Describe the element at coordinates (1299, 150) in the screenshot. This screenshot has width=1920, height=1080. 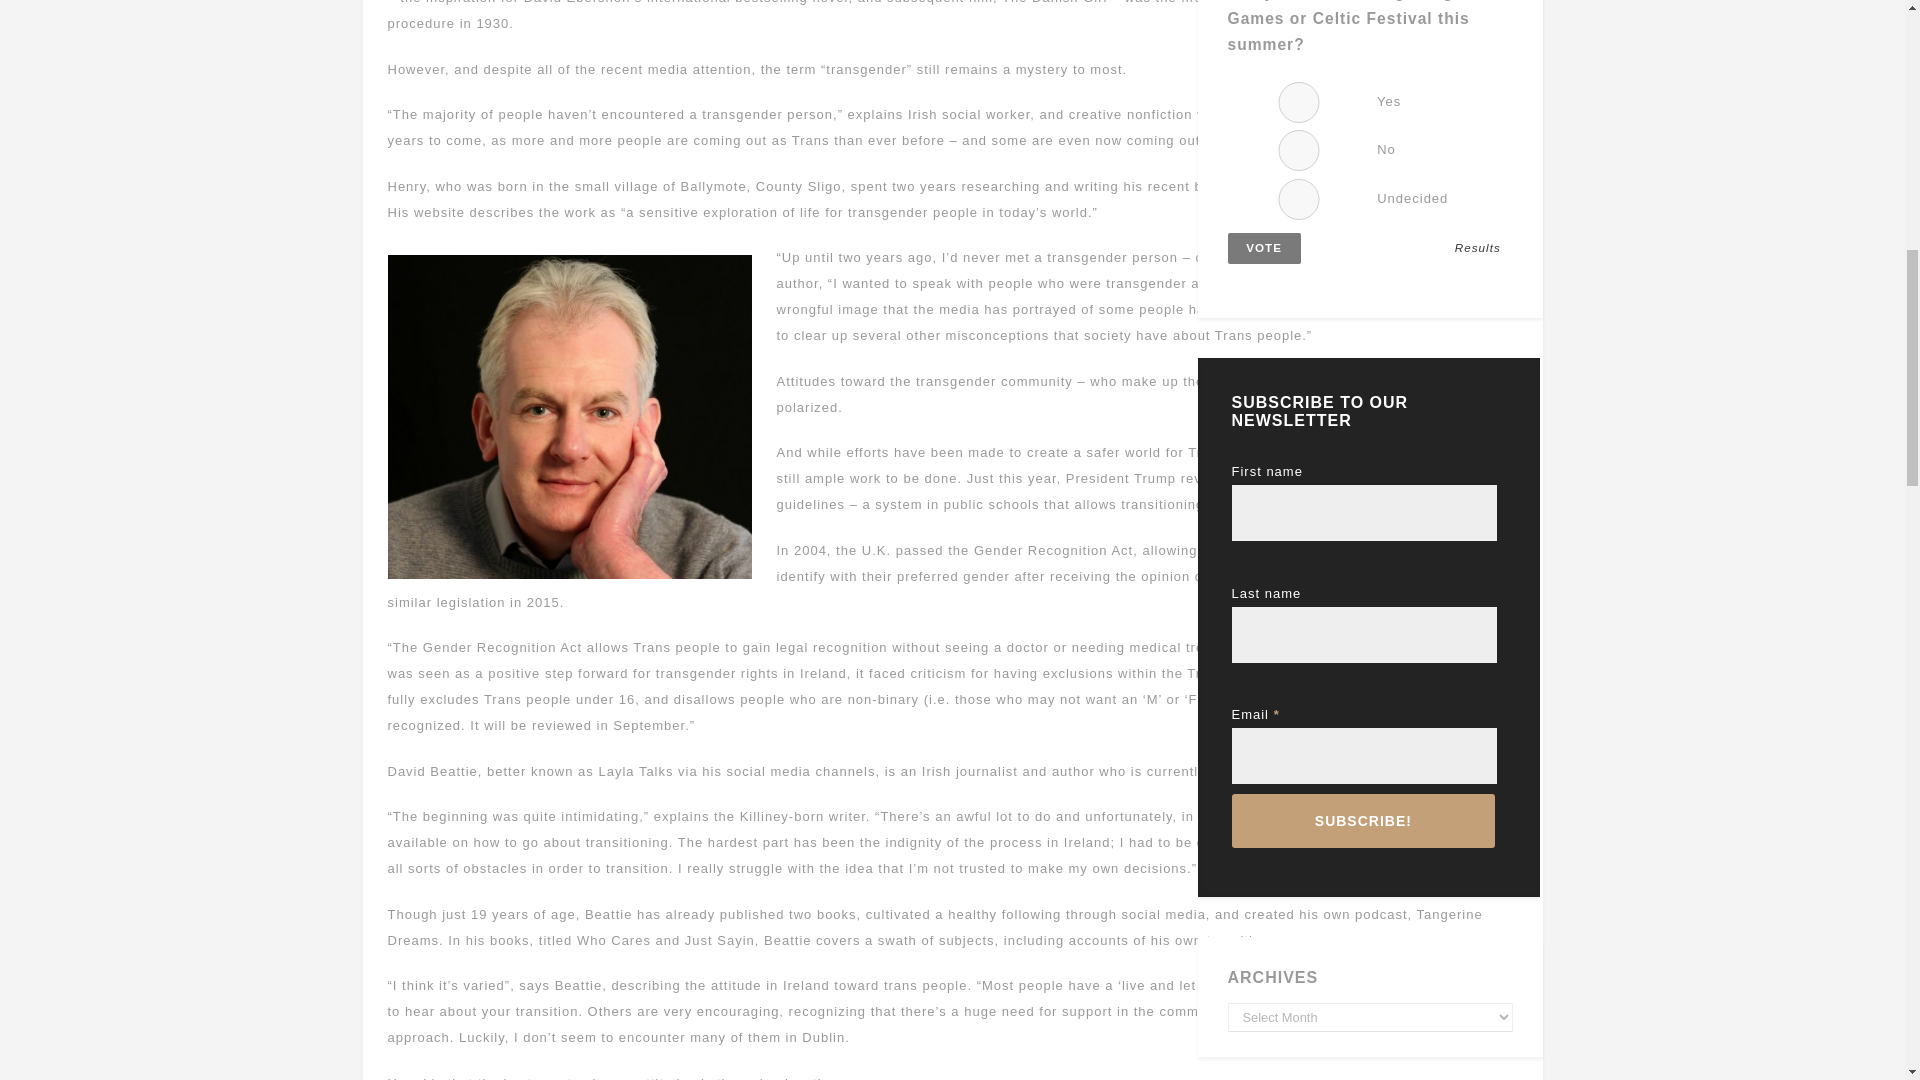
I see `329` at that location.